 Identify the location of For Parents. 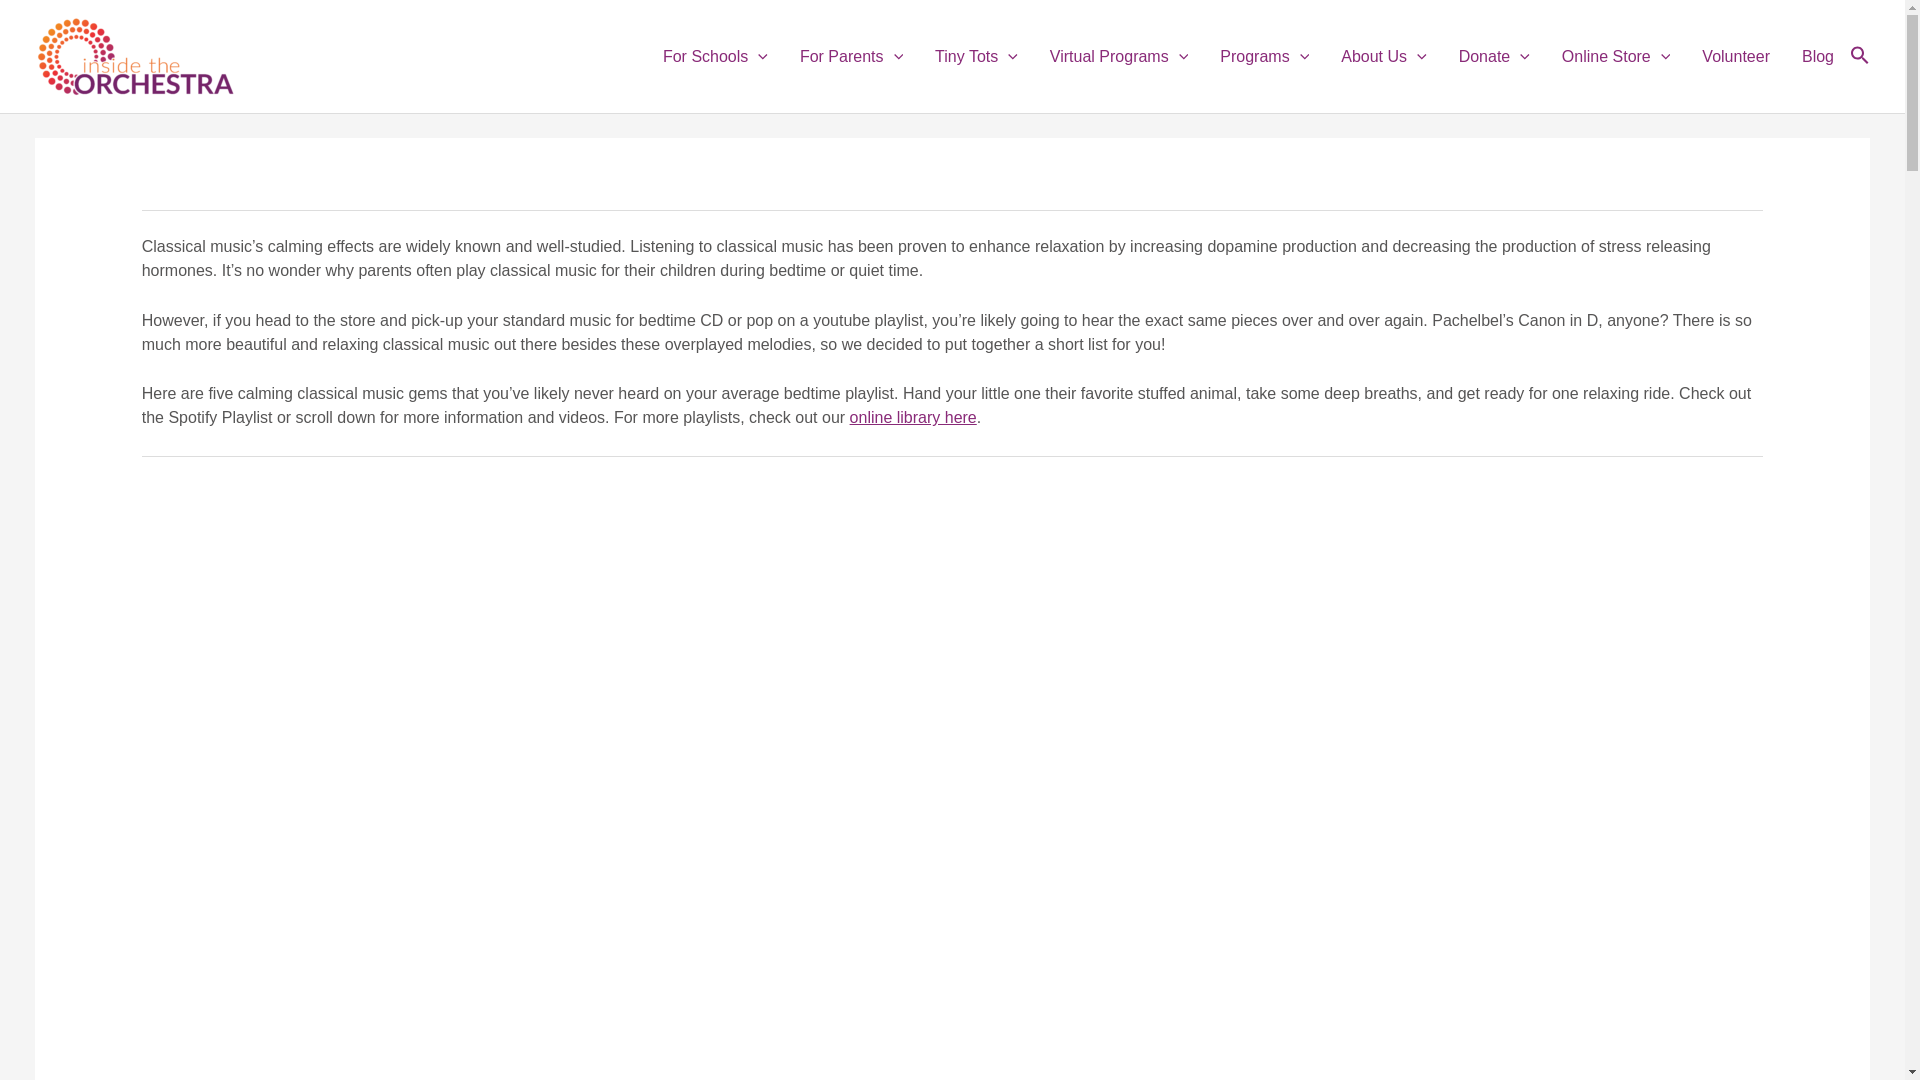
(851, 56).